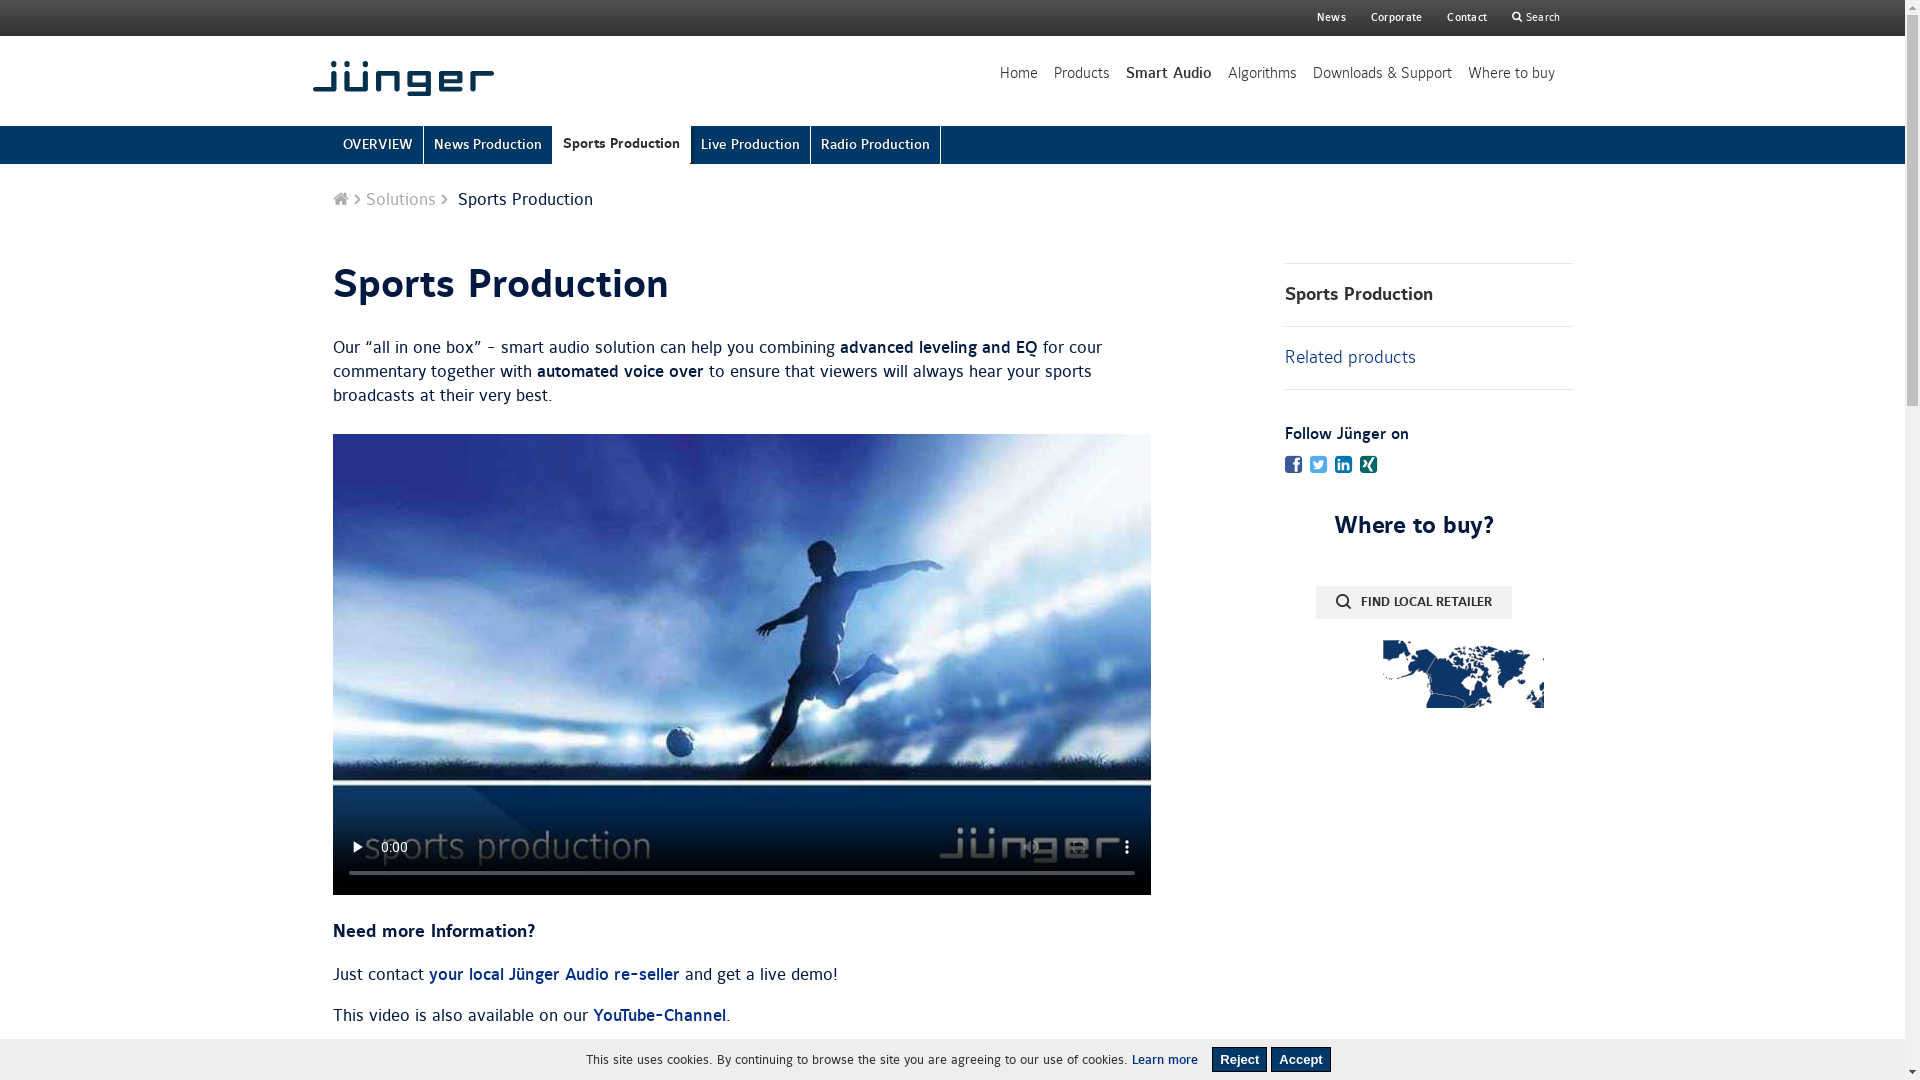 This screenshot has width=1920, height=1080. What do you see at coordinates (401, 200) in the screenshot?
I see `Solutions` at bounding box center [401, 200].